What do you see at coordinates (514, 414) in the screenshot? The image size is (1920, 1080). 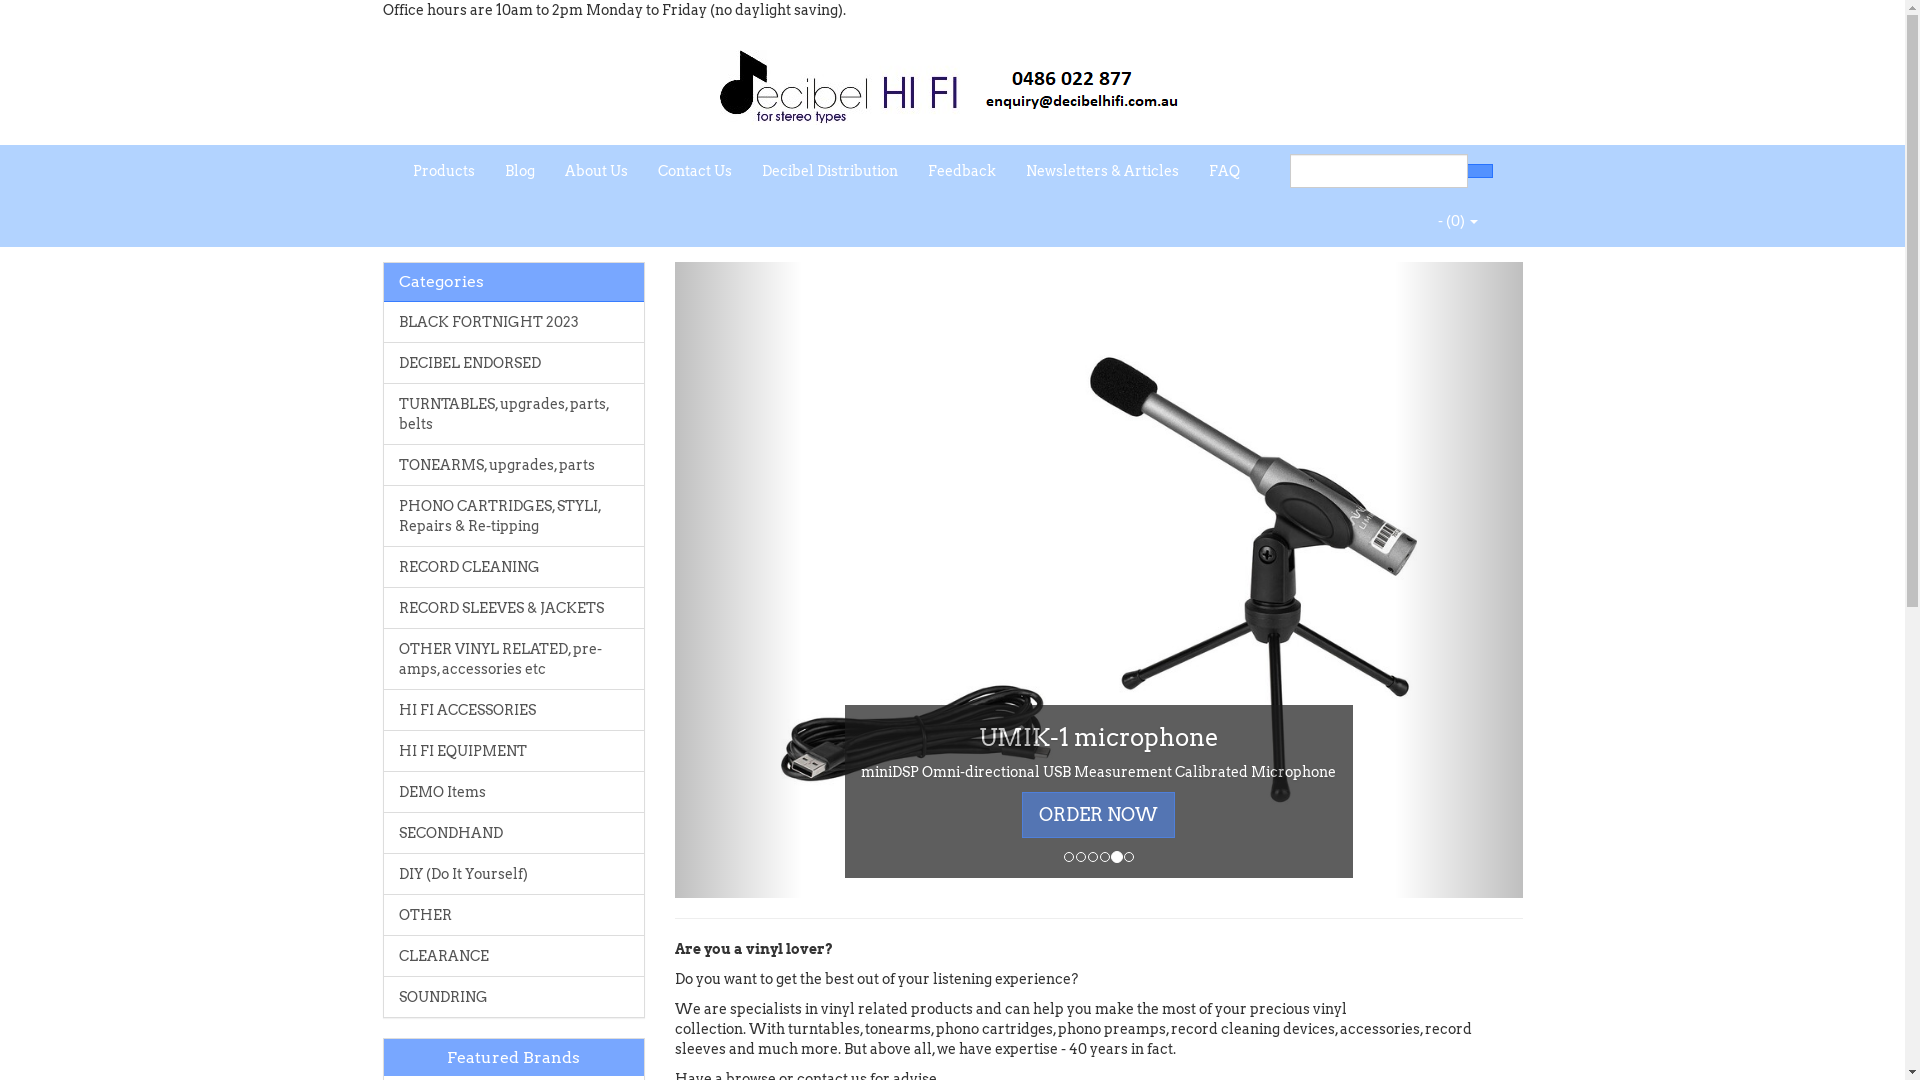 I see `TURNTABLES, upgrades, parts, belts` at bounding box center [514, 414].